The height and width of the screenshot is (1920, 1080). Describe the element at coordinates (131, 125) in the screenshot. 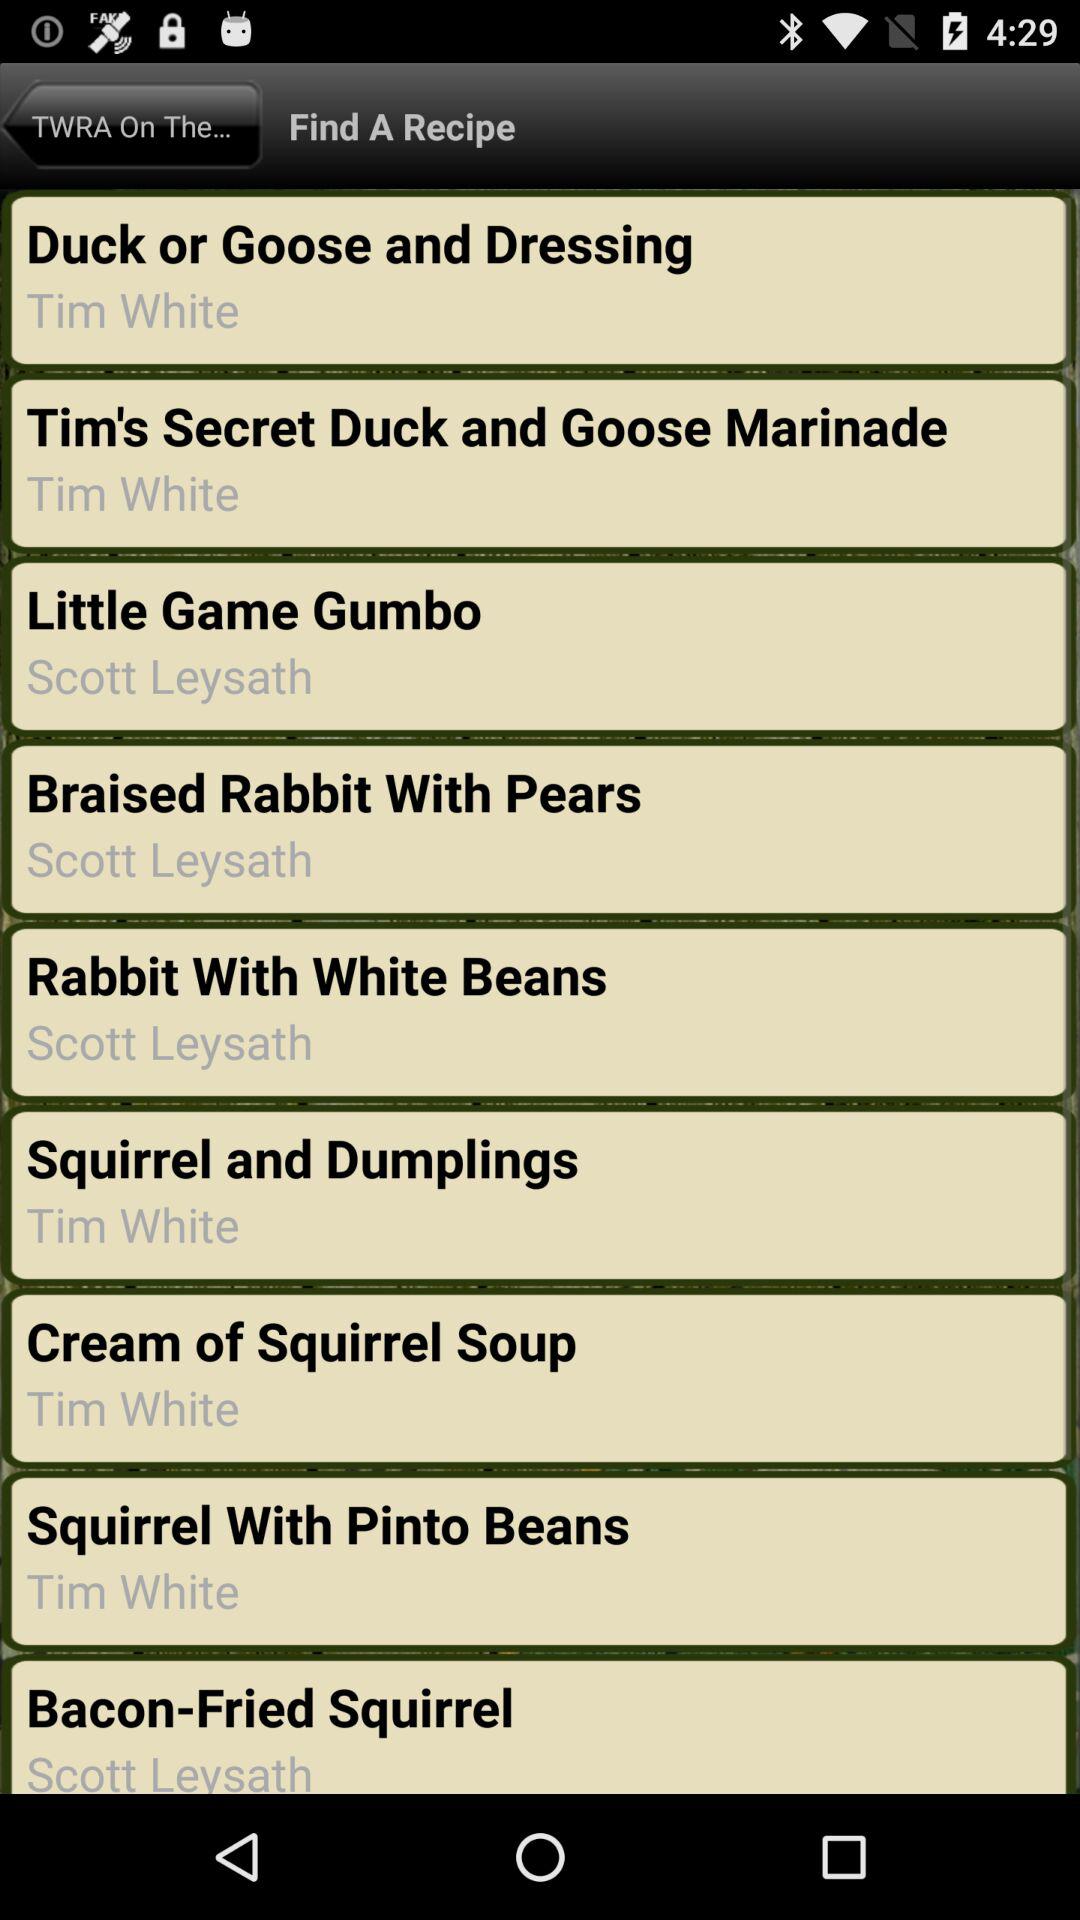

I see `tap icon next to find a recipe` at that location.